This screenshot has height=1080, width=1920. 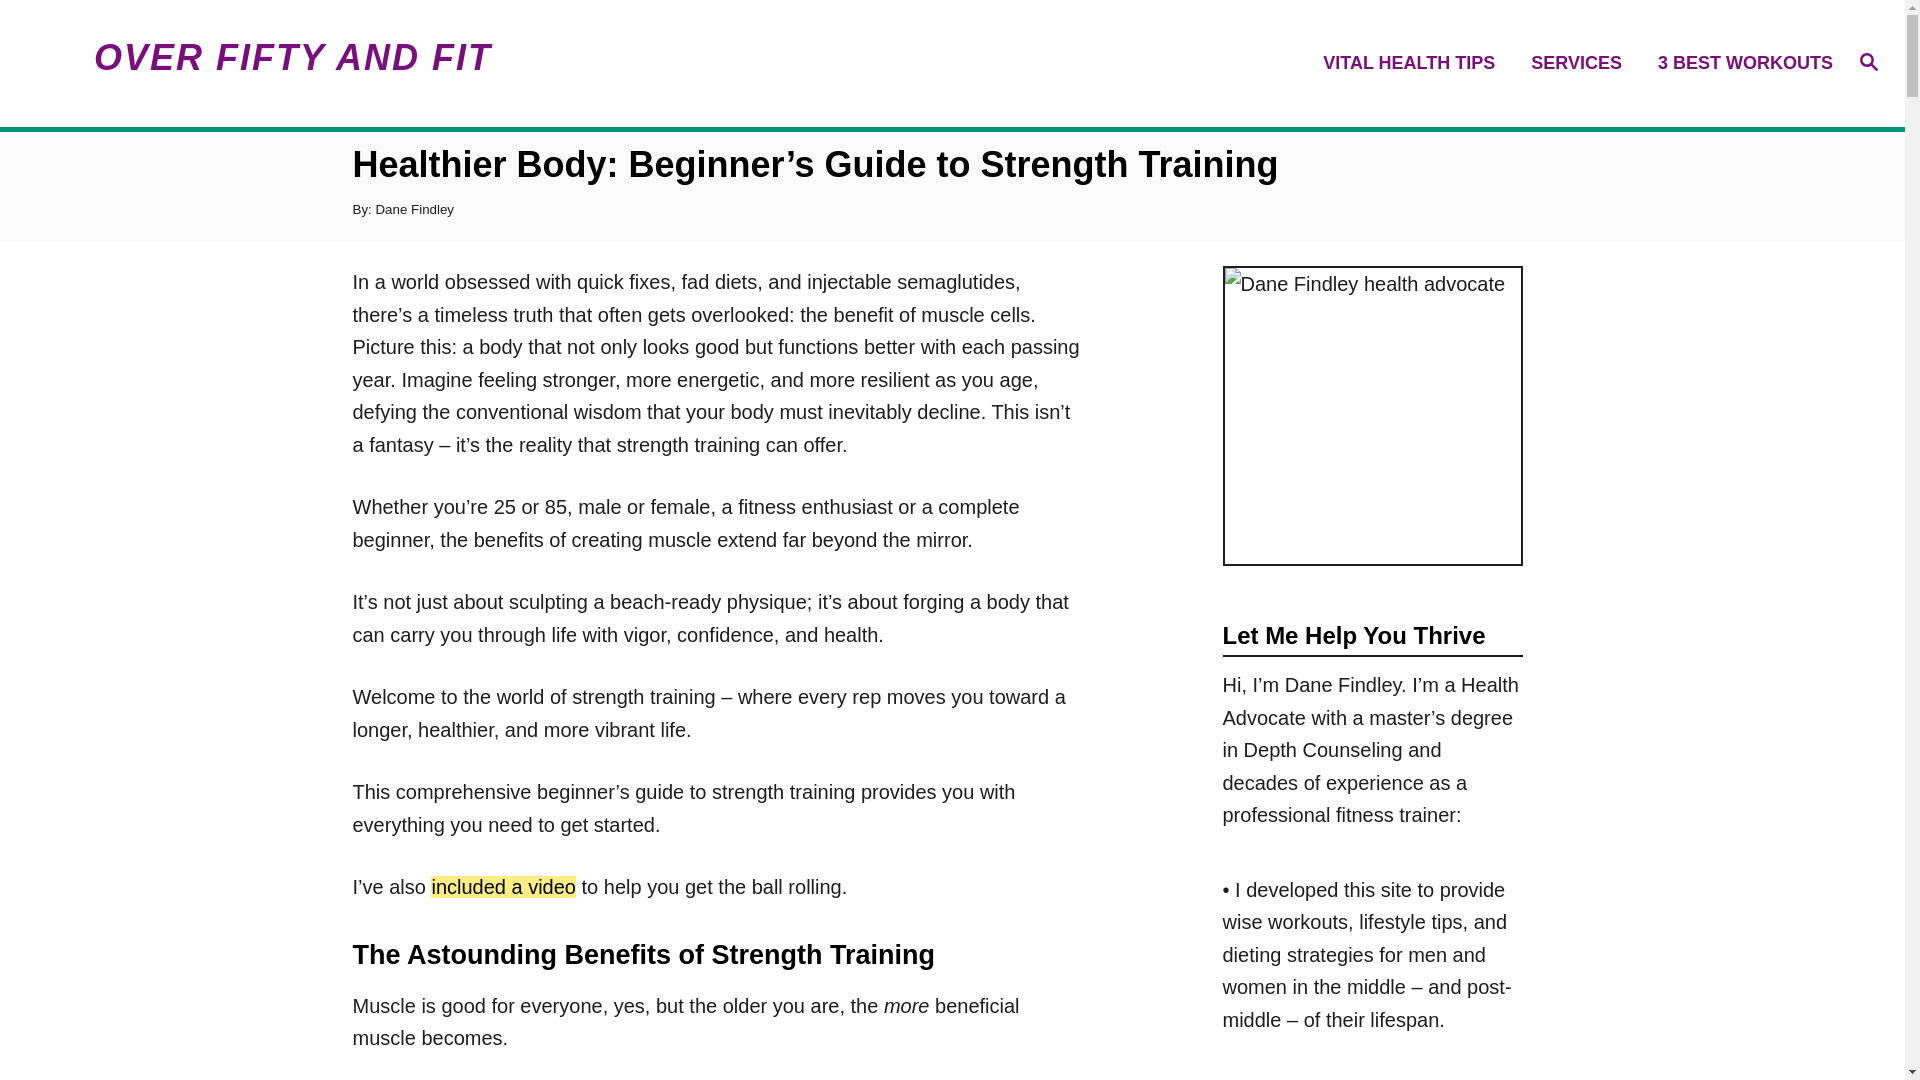 I want to click on OVER FIFTY AND FIT, so click(x=257, y=64).